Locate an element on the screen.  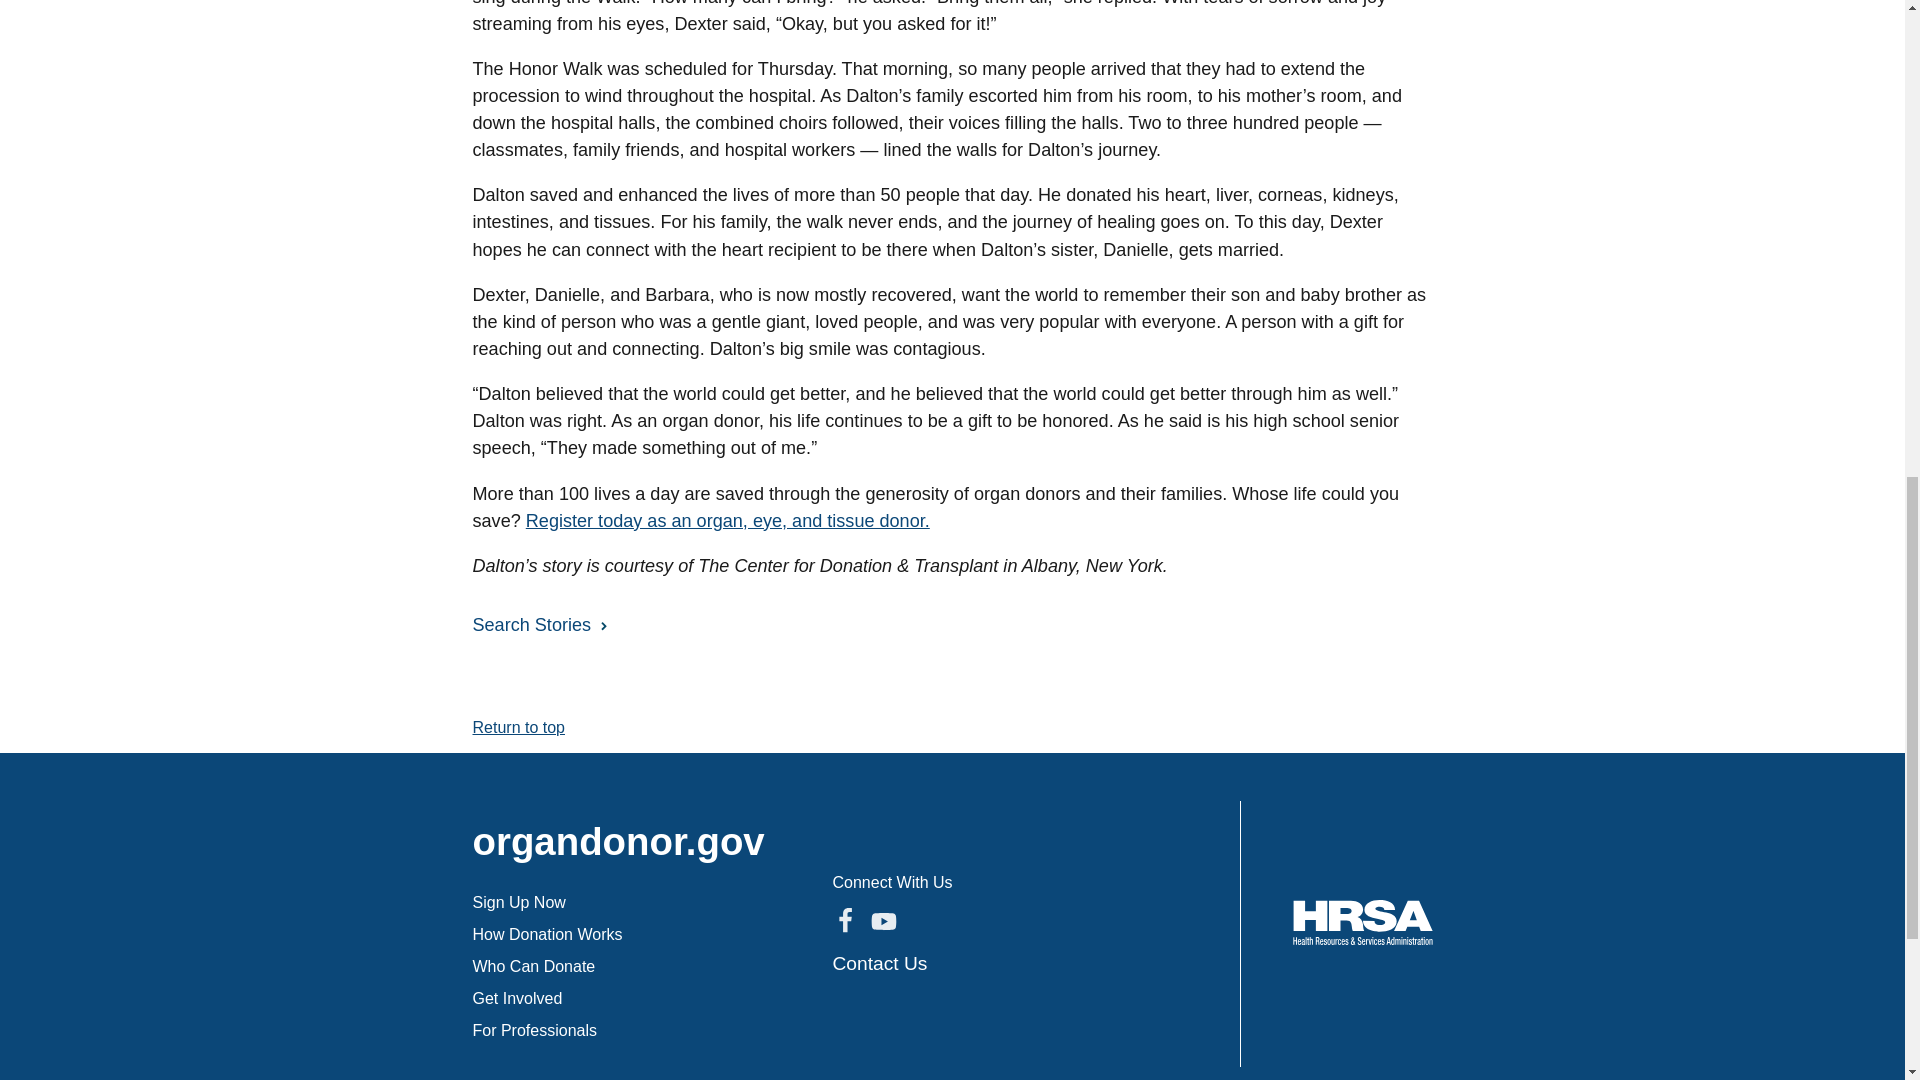
YouTube is located at coordinates (882, 921).